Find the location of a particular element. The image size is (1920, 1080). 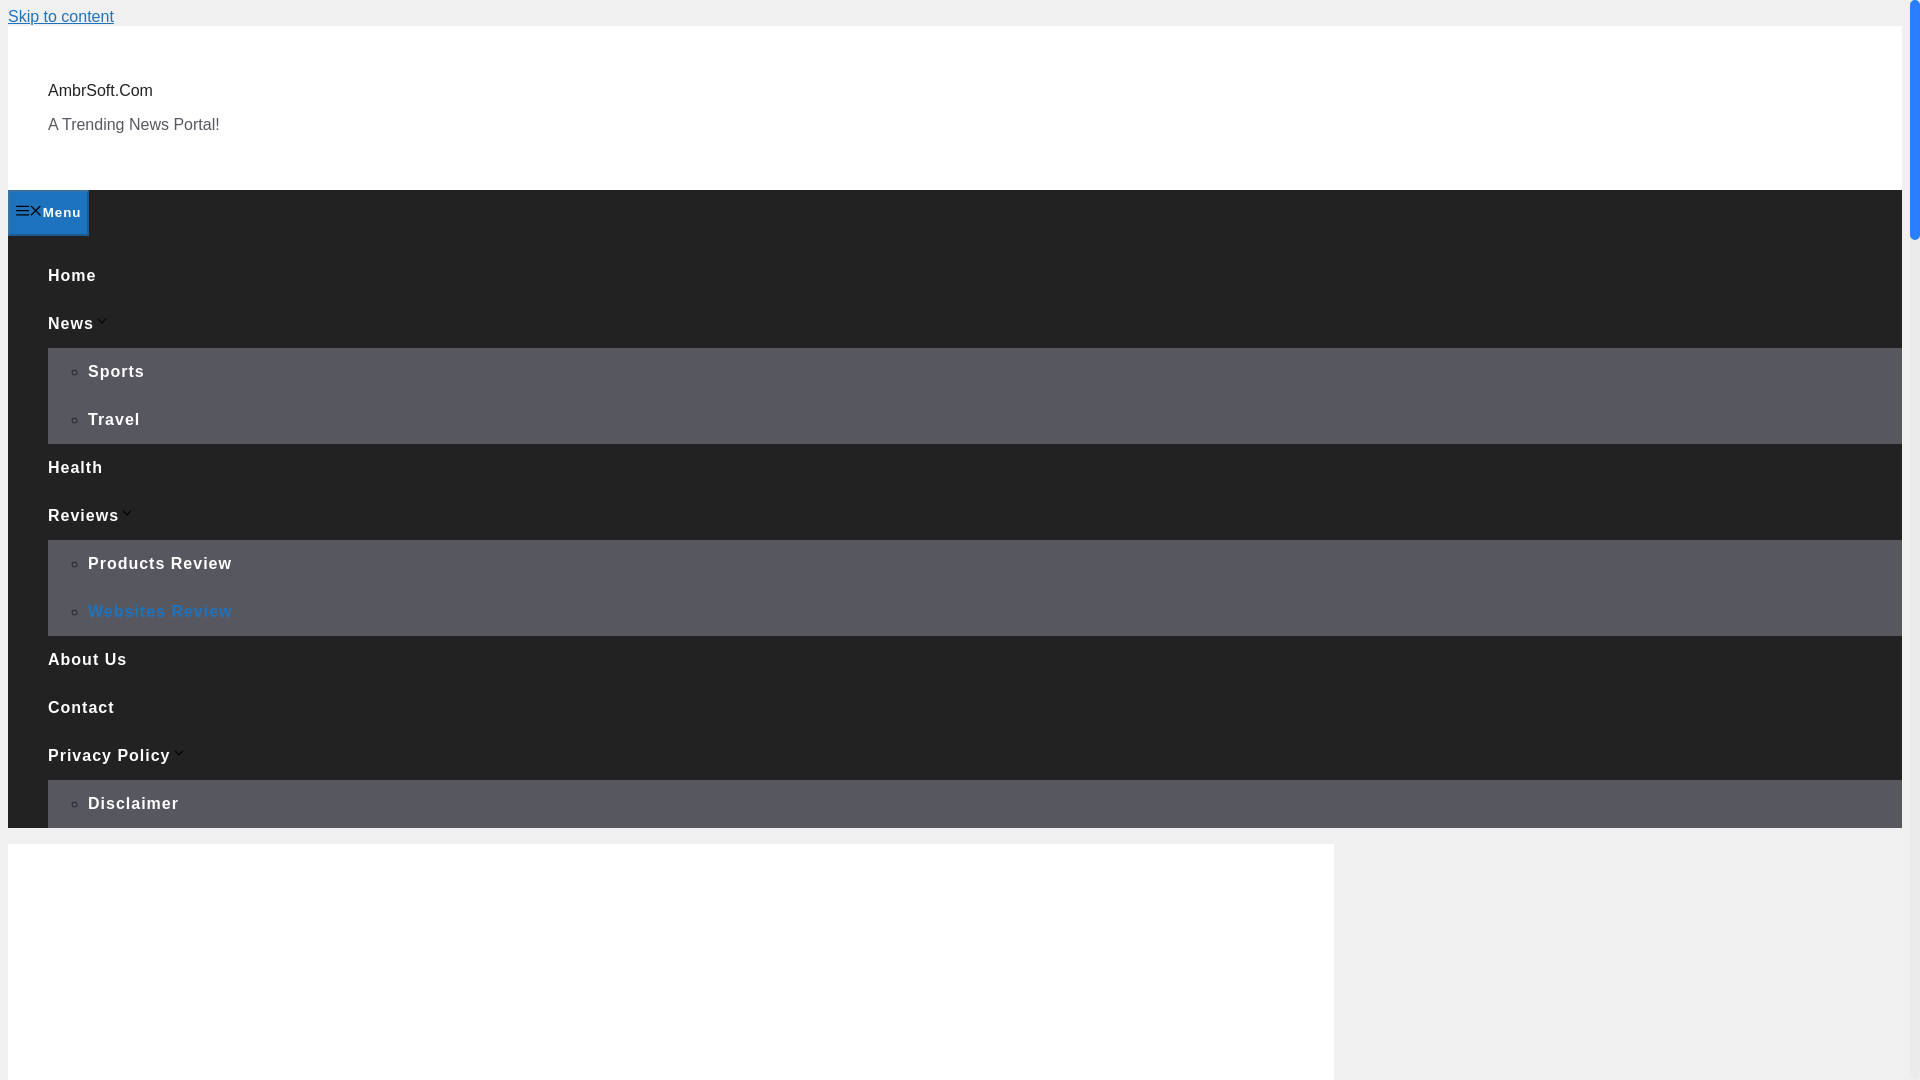

Privacy Policy is located at coordinates (117, 755).